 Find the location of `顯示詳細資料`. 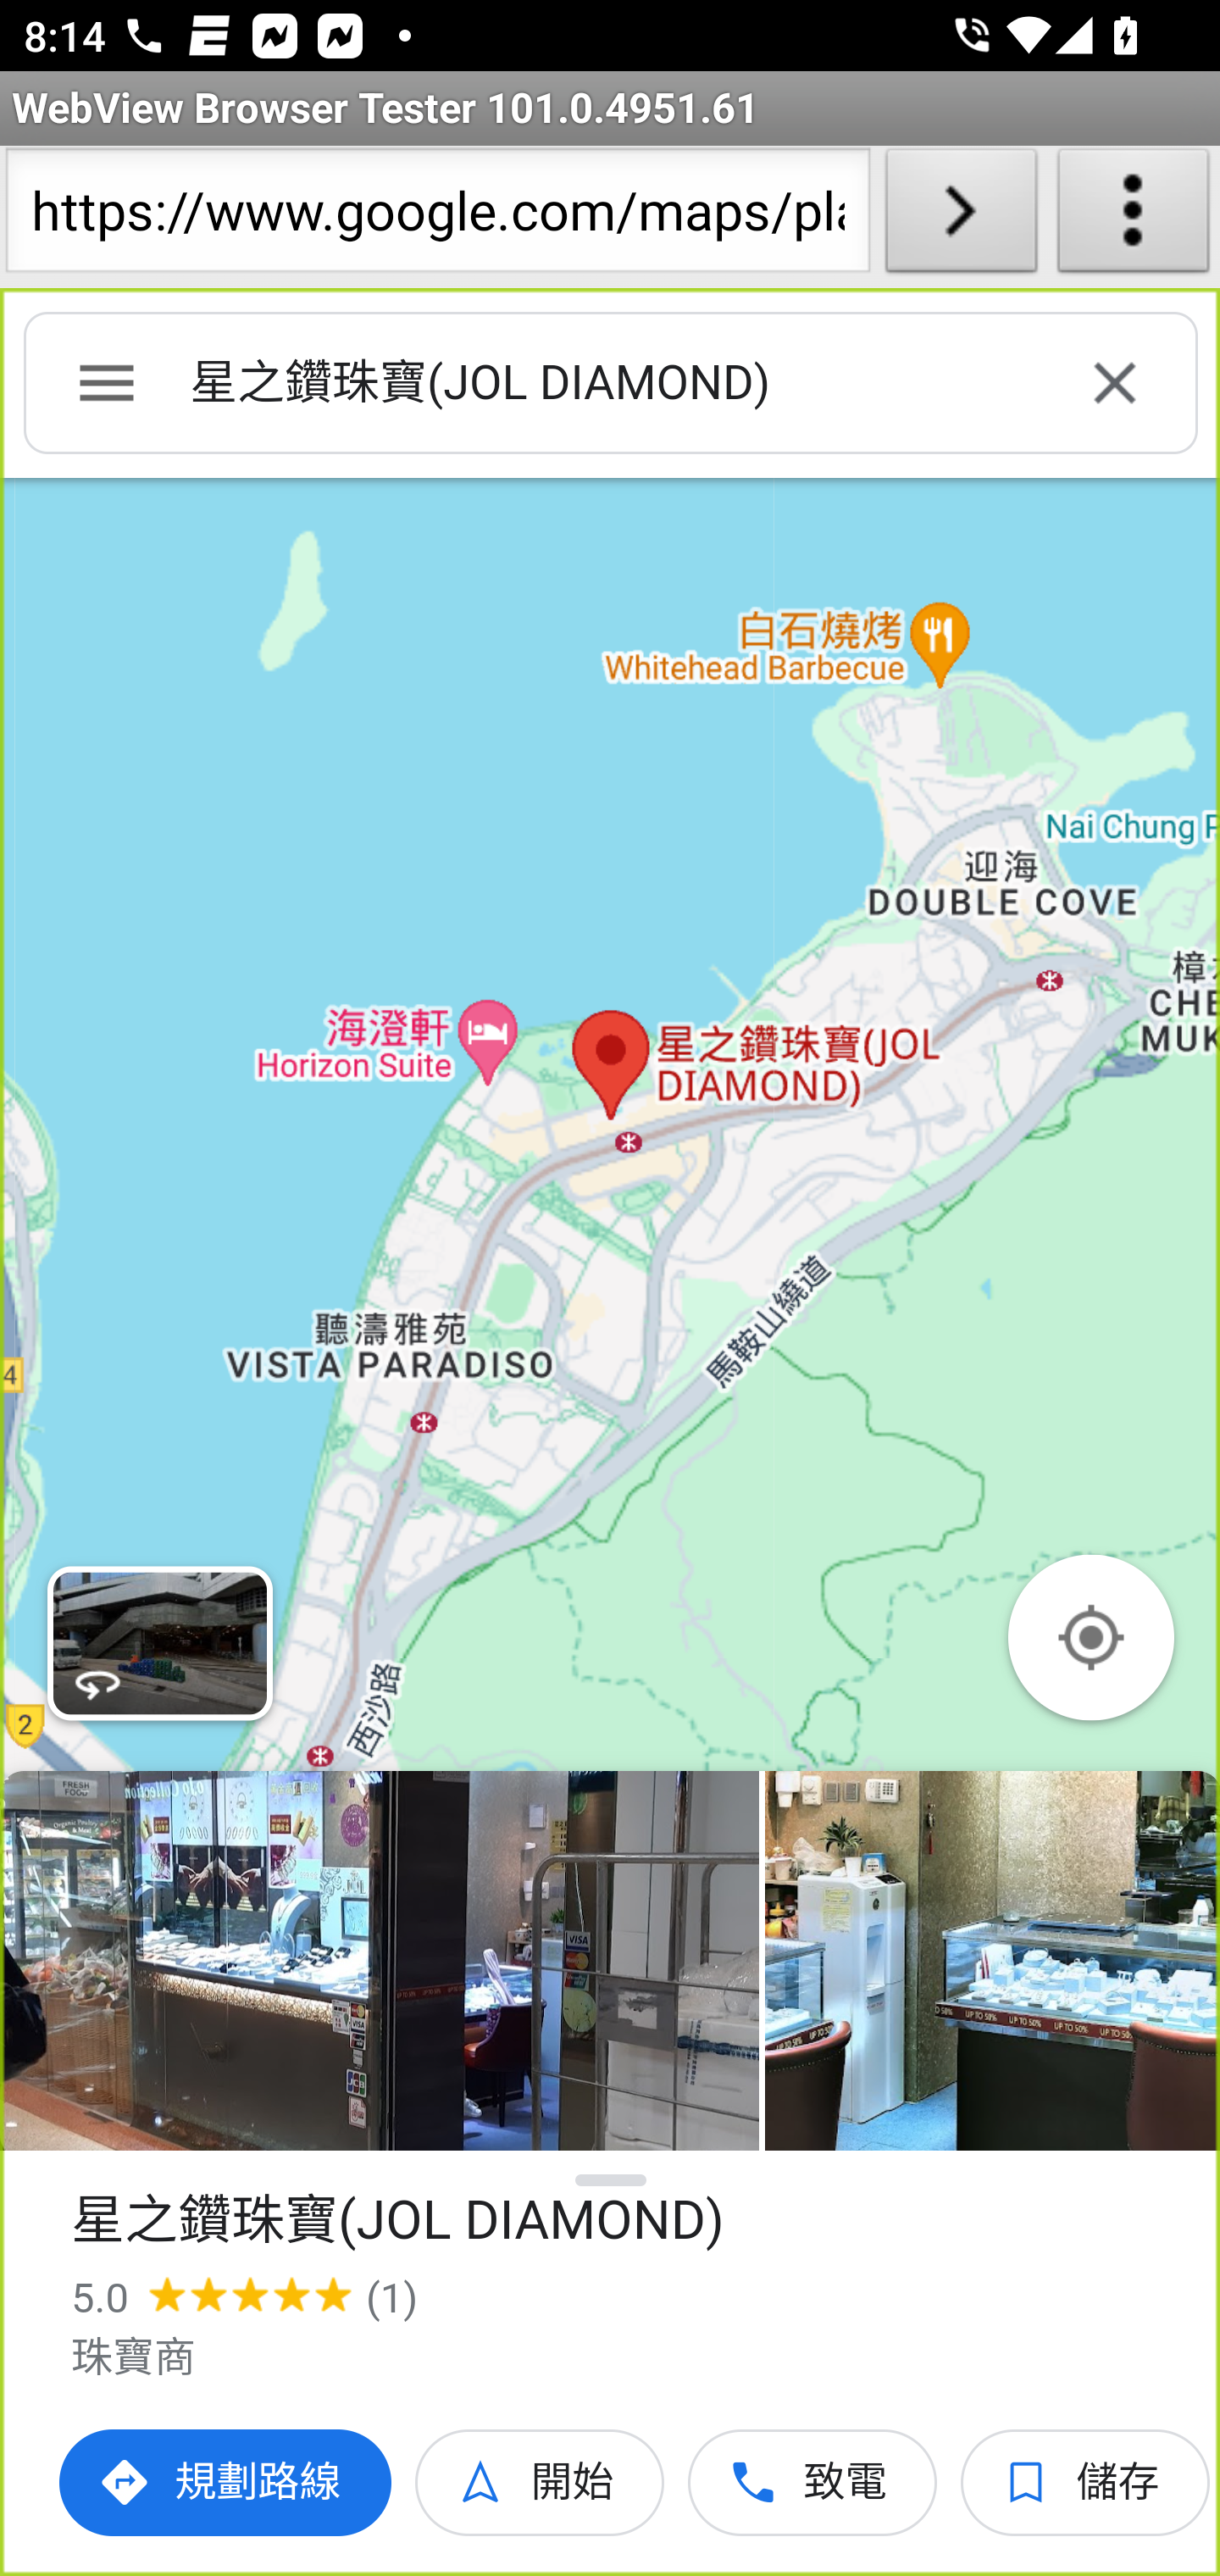

顯示詳細資料 is located at coordinates (612, 2180).